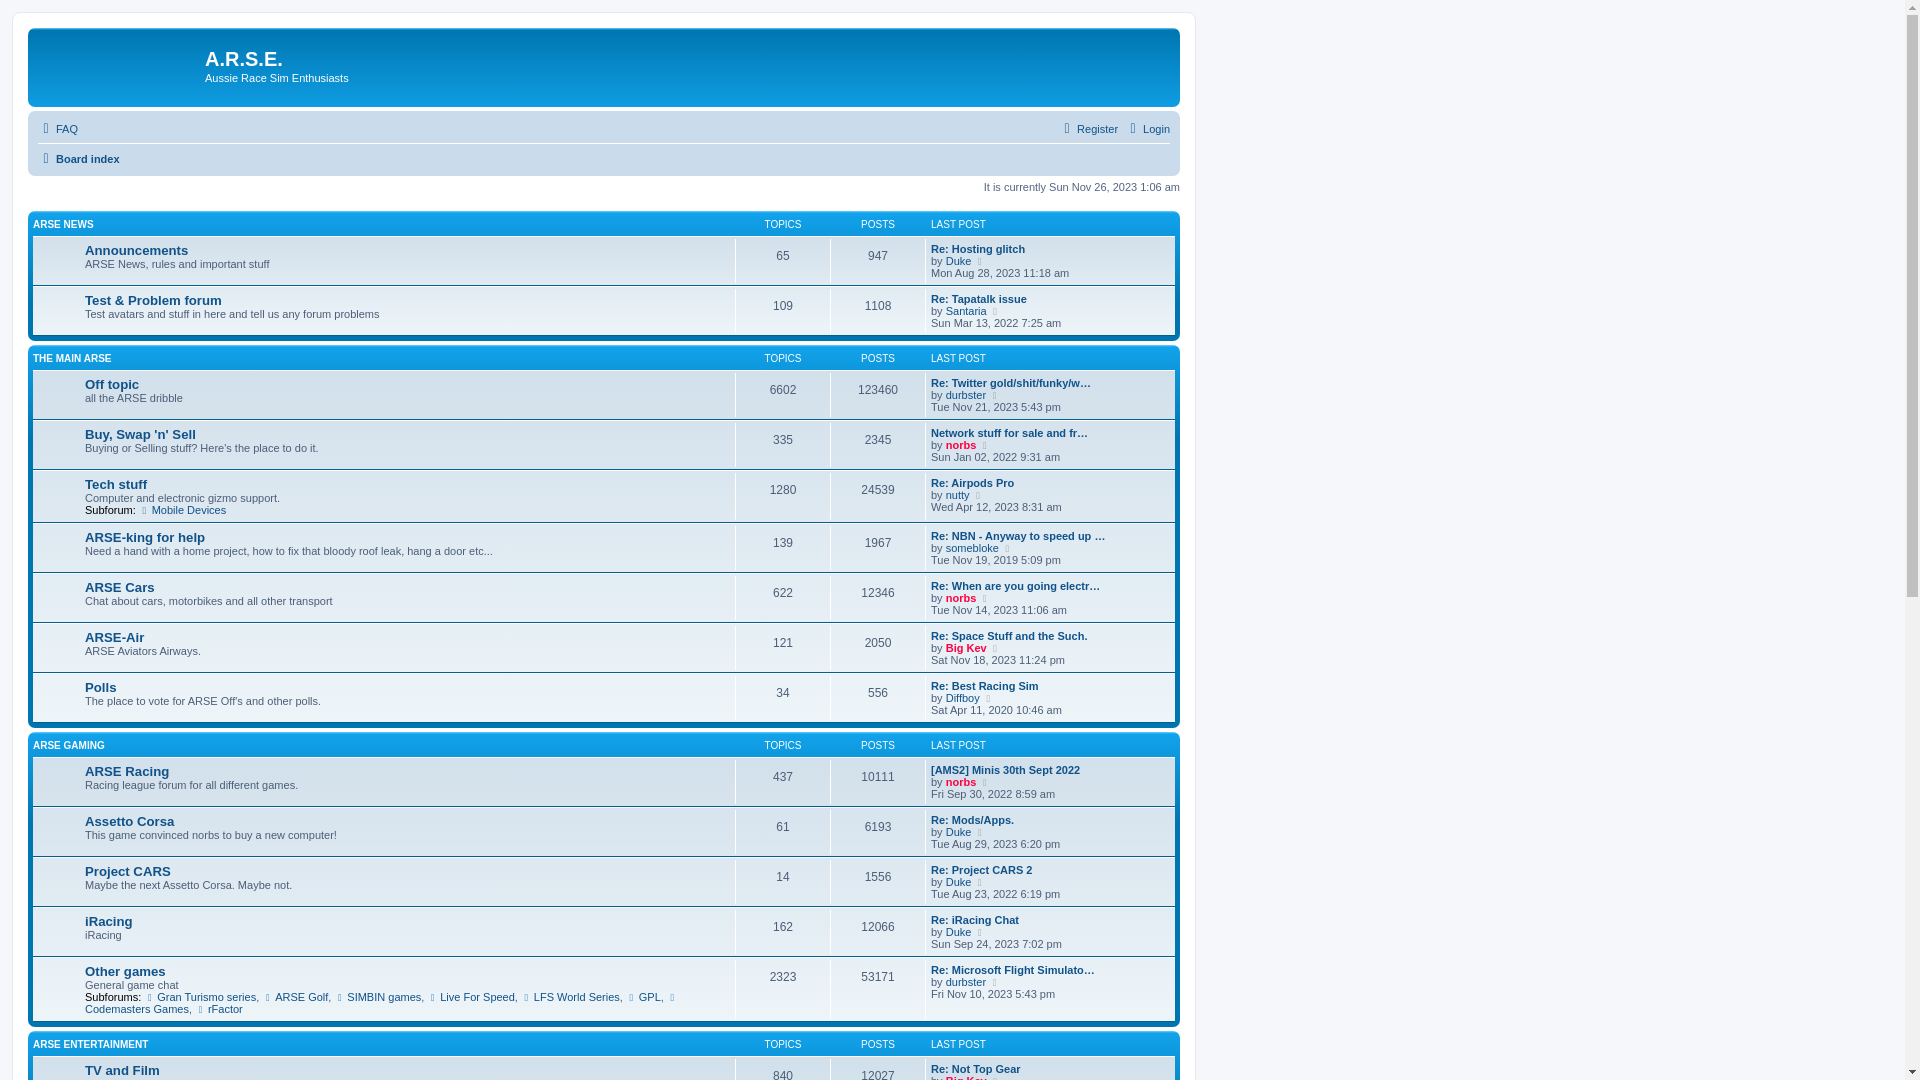 The width and height of the screenshot is (1920, 1080). Describe the element at coordinates (67, 210) in the screenshot. I see `Login` at that location.